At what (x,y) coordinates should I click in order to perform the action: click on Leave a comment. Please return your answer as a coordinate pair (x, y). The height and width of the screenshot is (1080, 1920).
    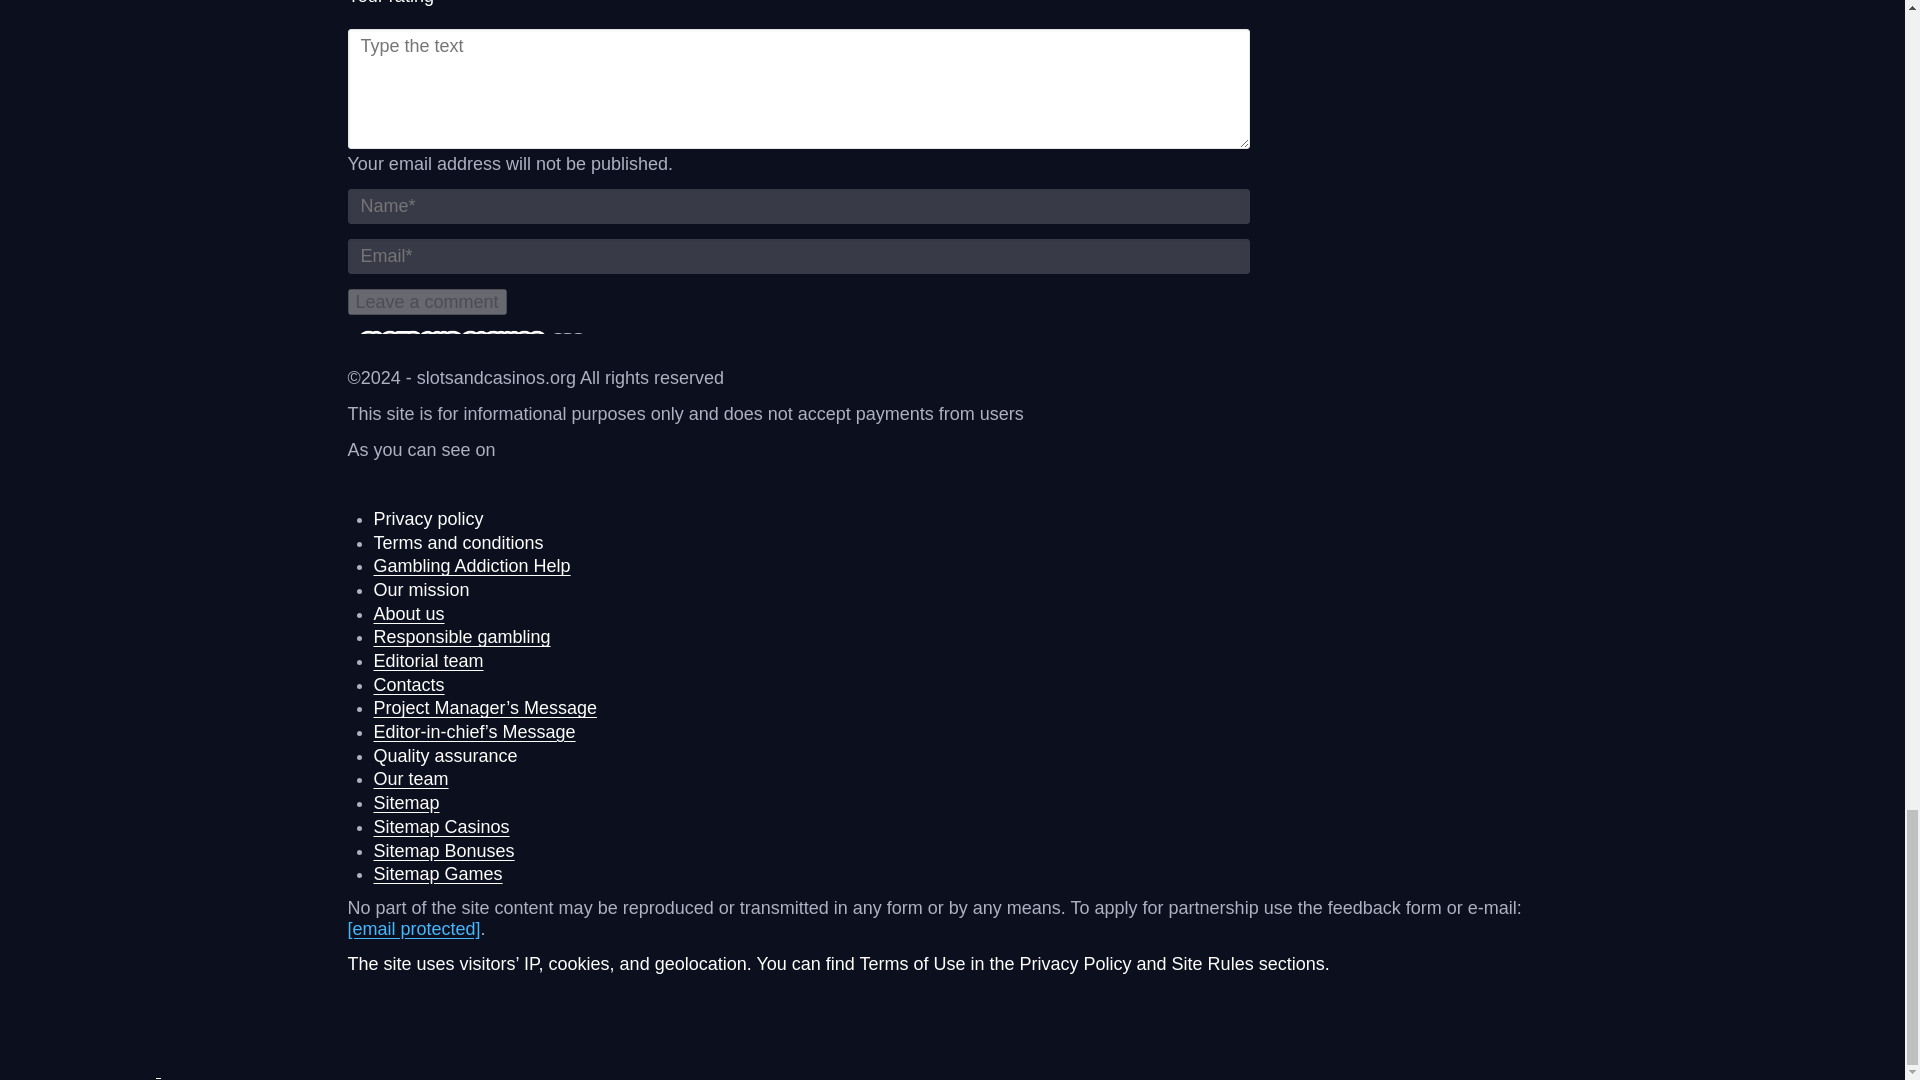
    Looking at the image, I should click on (426, 302).